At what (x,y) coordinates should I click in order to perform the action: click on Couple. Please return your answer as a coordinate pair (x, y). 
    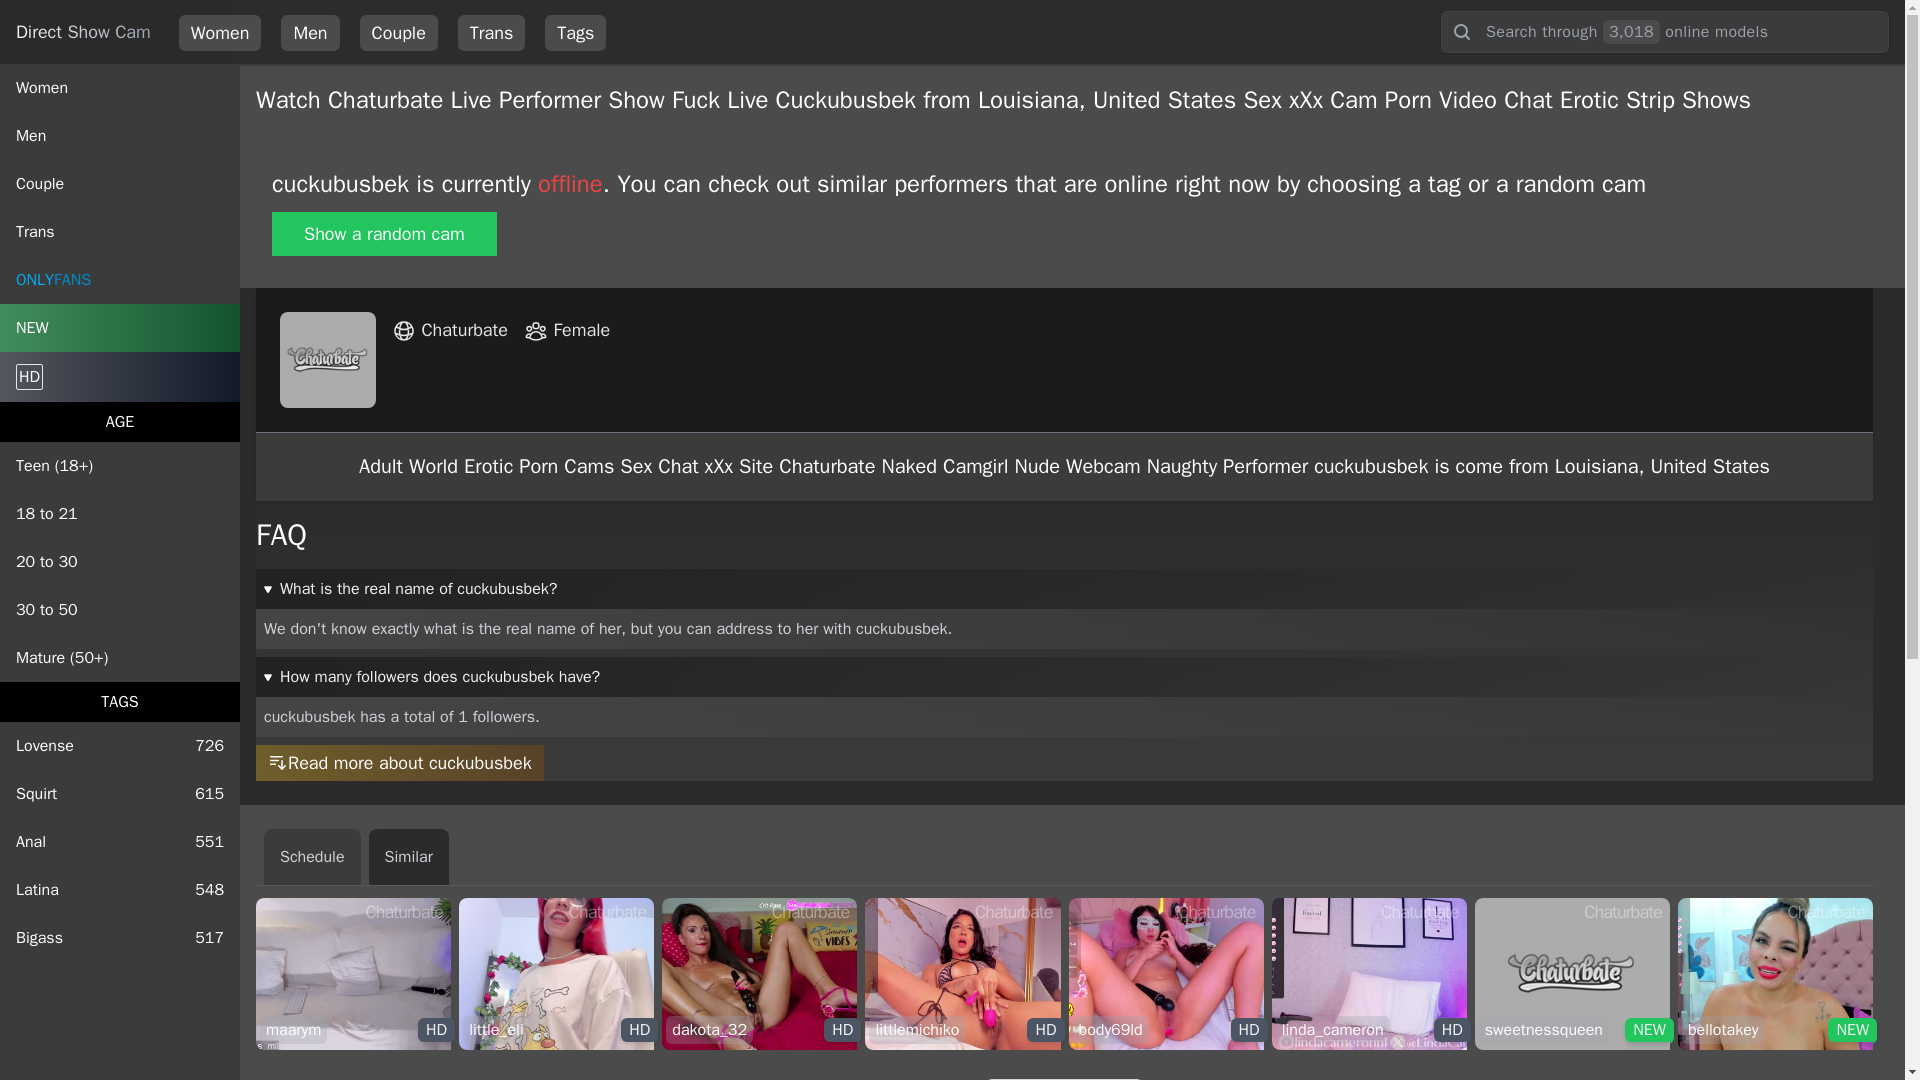
    Looking at the image, I should click on (120, 514).